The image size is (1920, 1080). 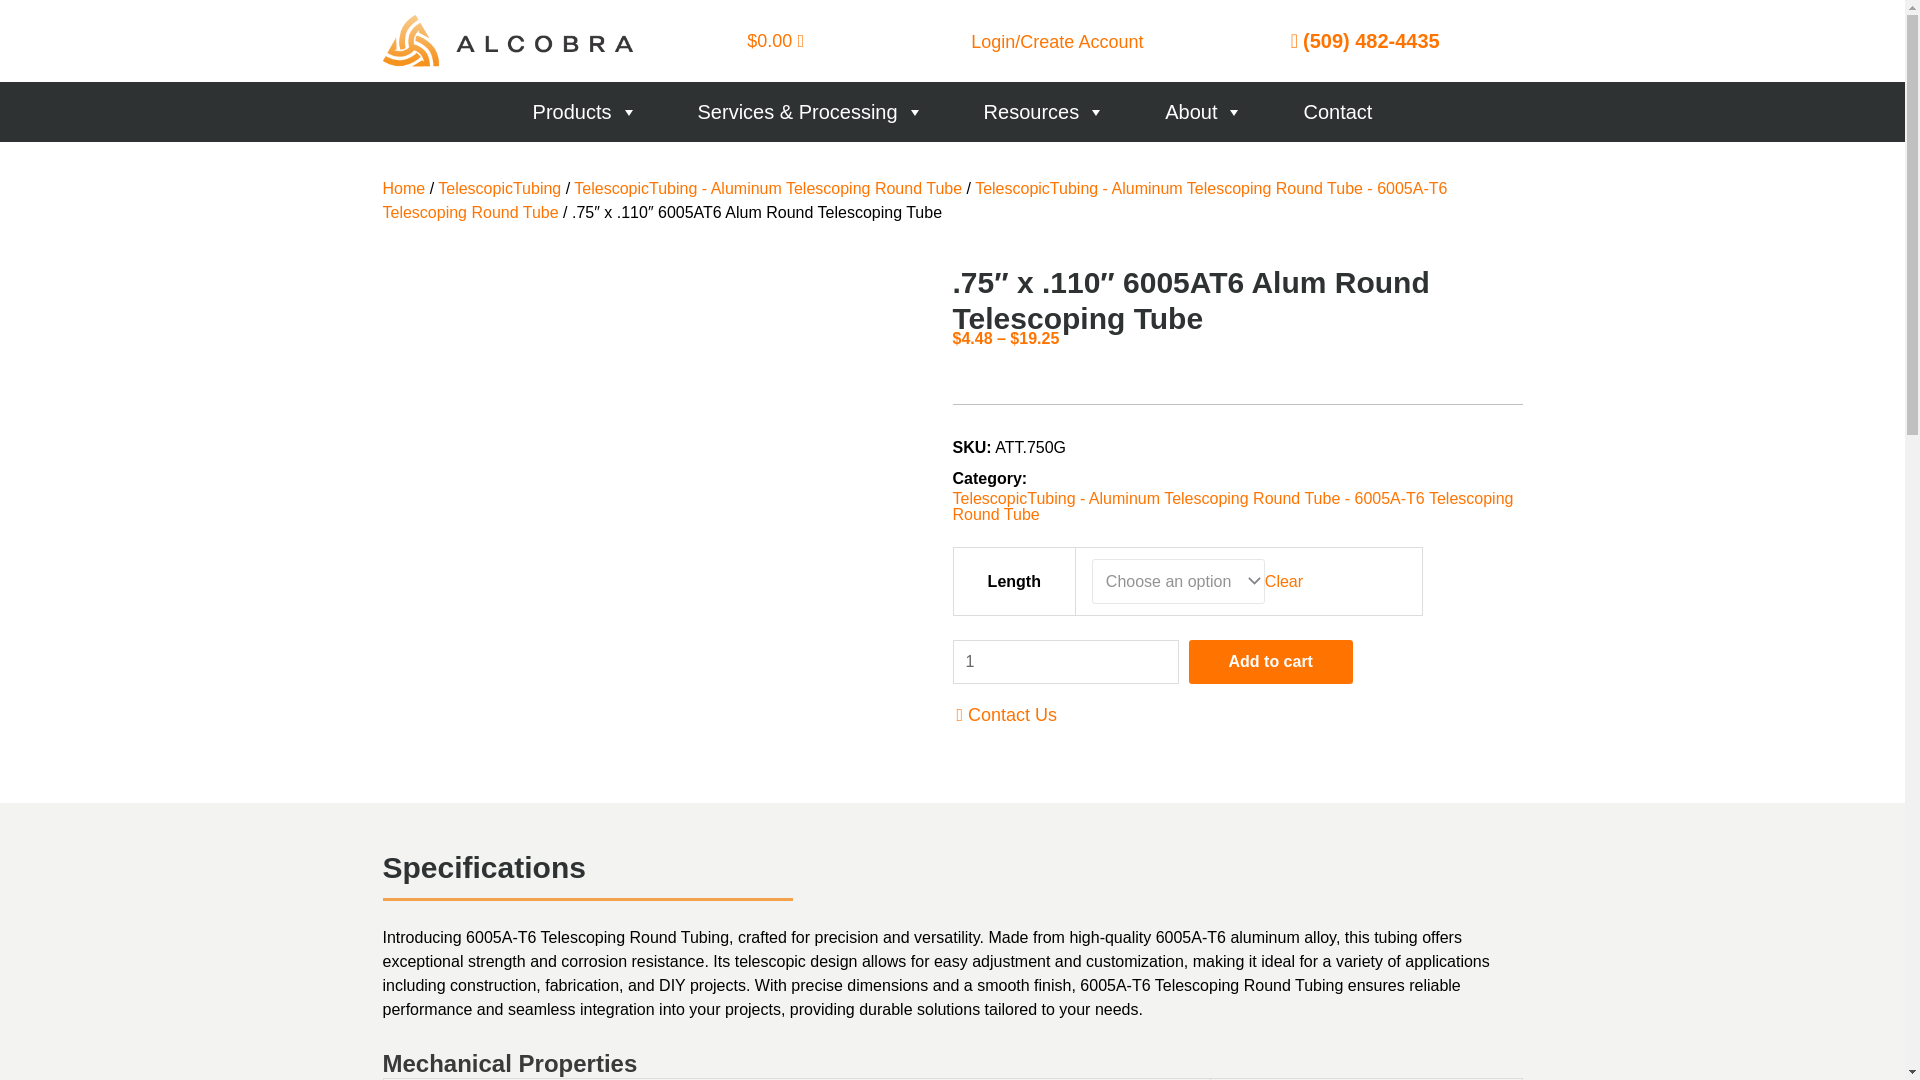 I want to click on Products, so click(x=586, y=112).